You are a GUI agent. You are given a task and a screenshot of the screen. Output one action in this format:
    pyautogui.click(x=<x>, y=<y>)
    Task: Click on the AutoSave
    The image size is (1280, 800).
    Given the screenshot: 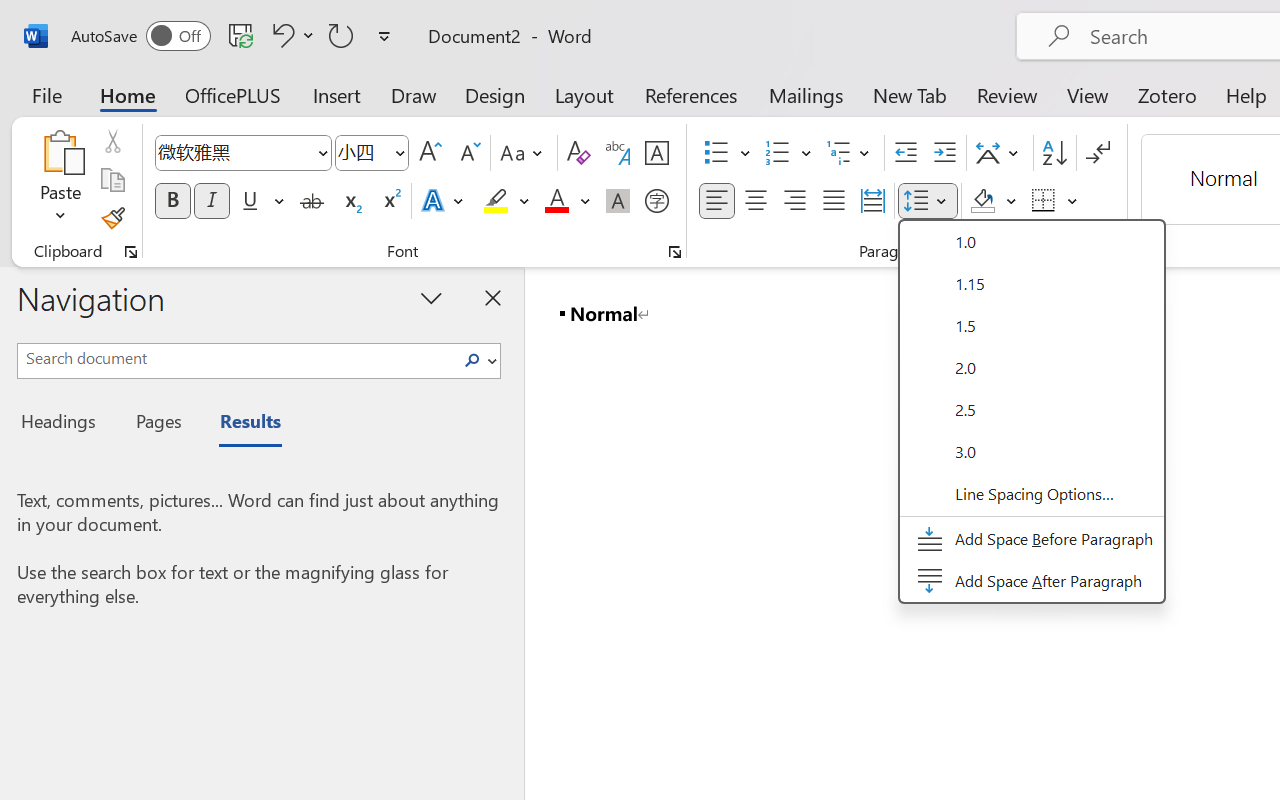 What is the action you would take?
    pyautogui.click(x=140, y=36)
    